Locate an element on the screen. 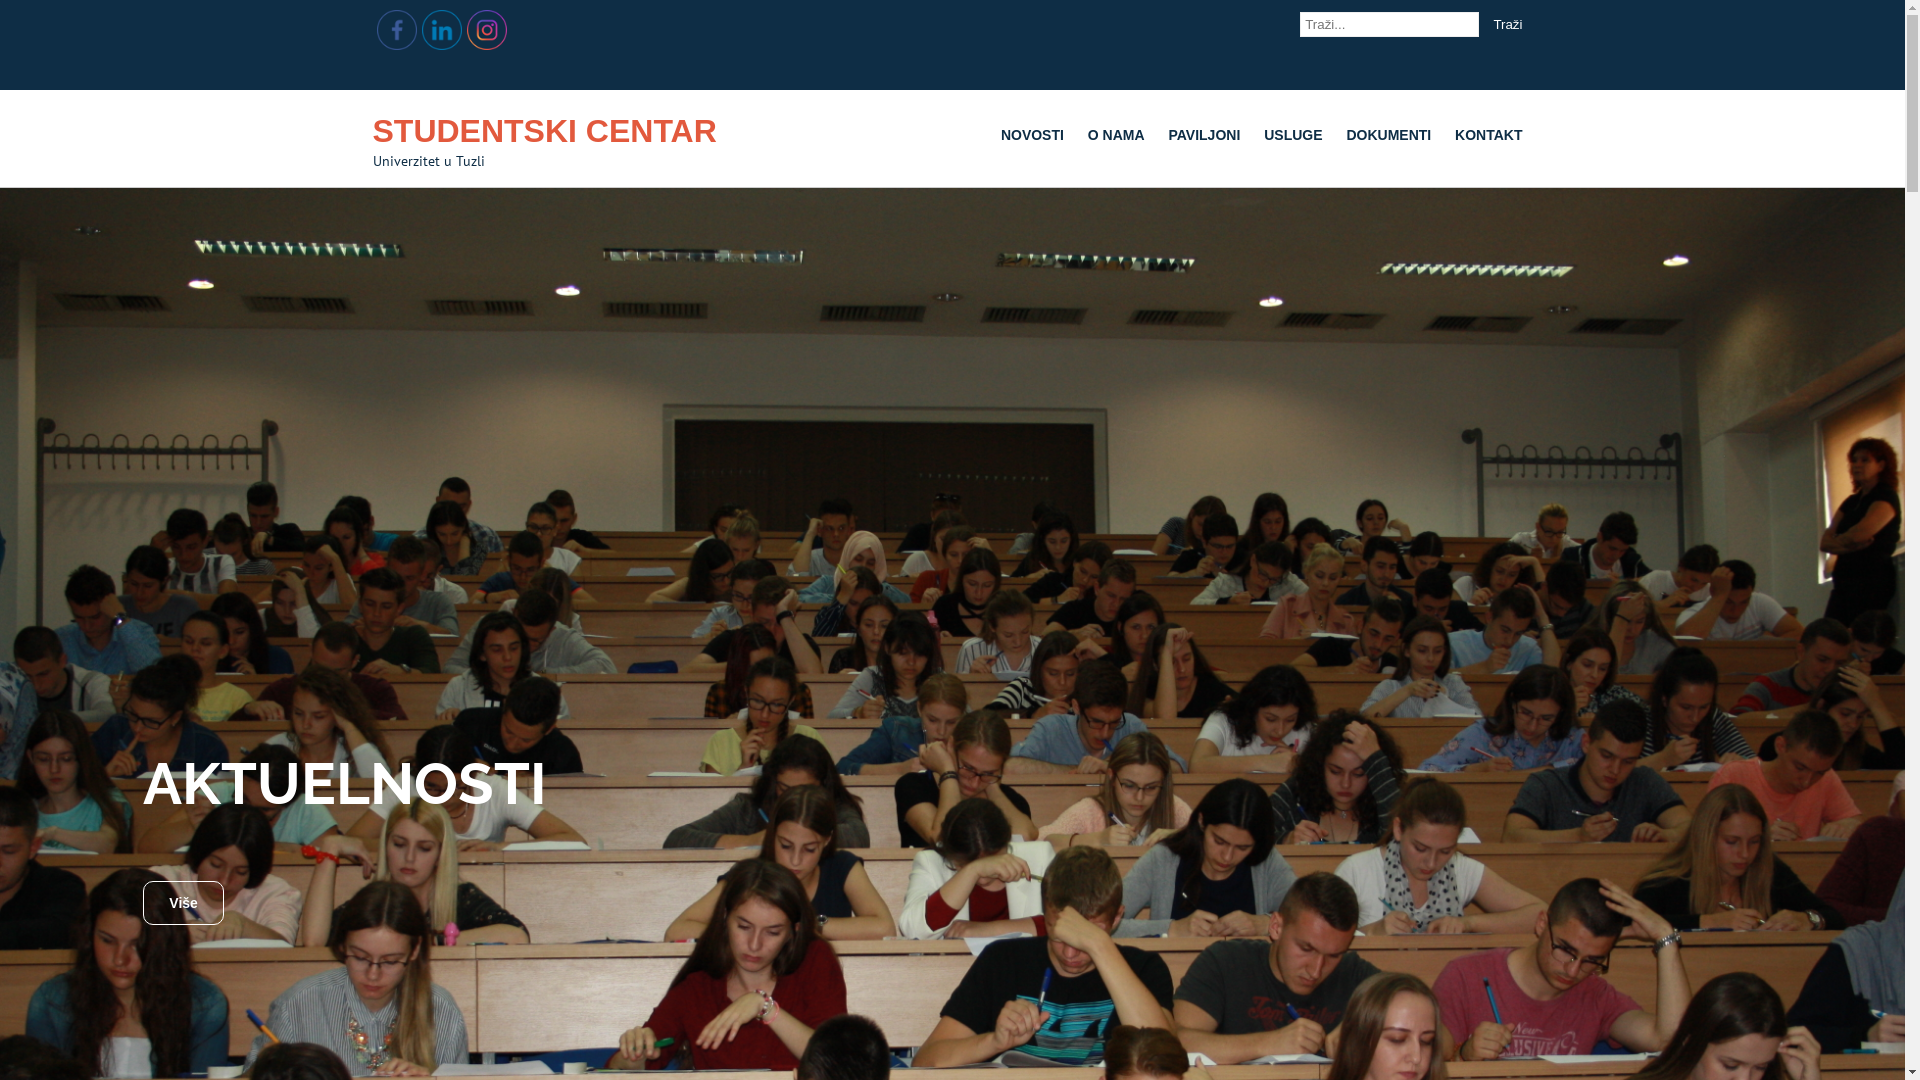  KONTAKT is located at coordinates (1488, 135).